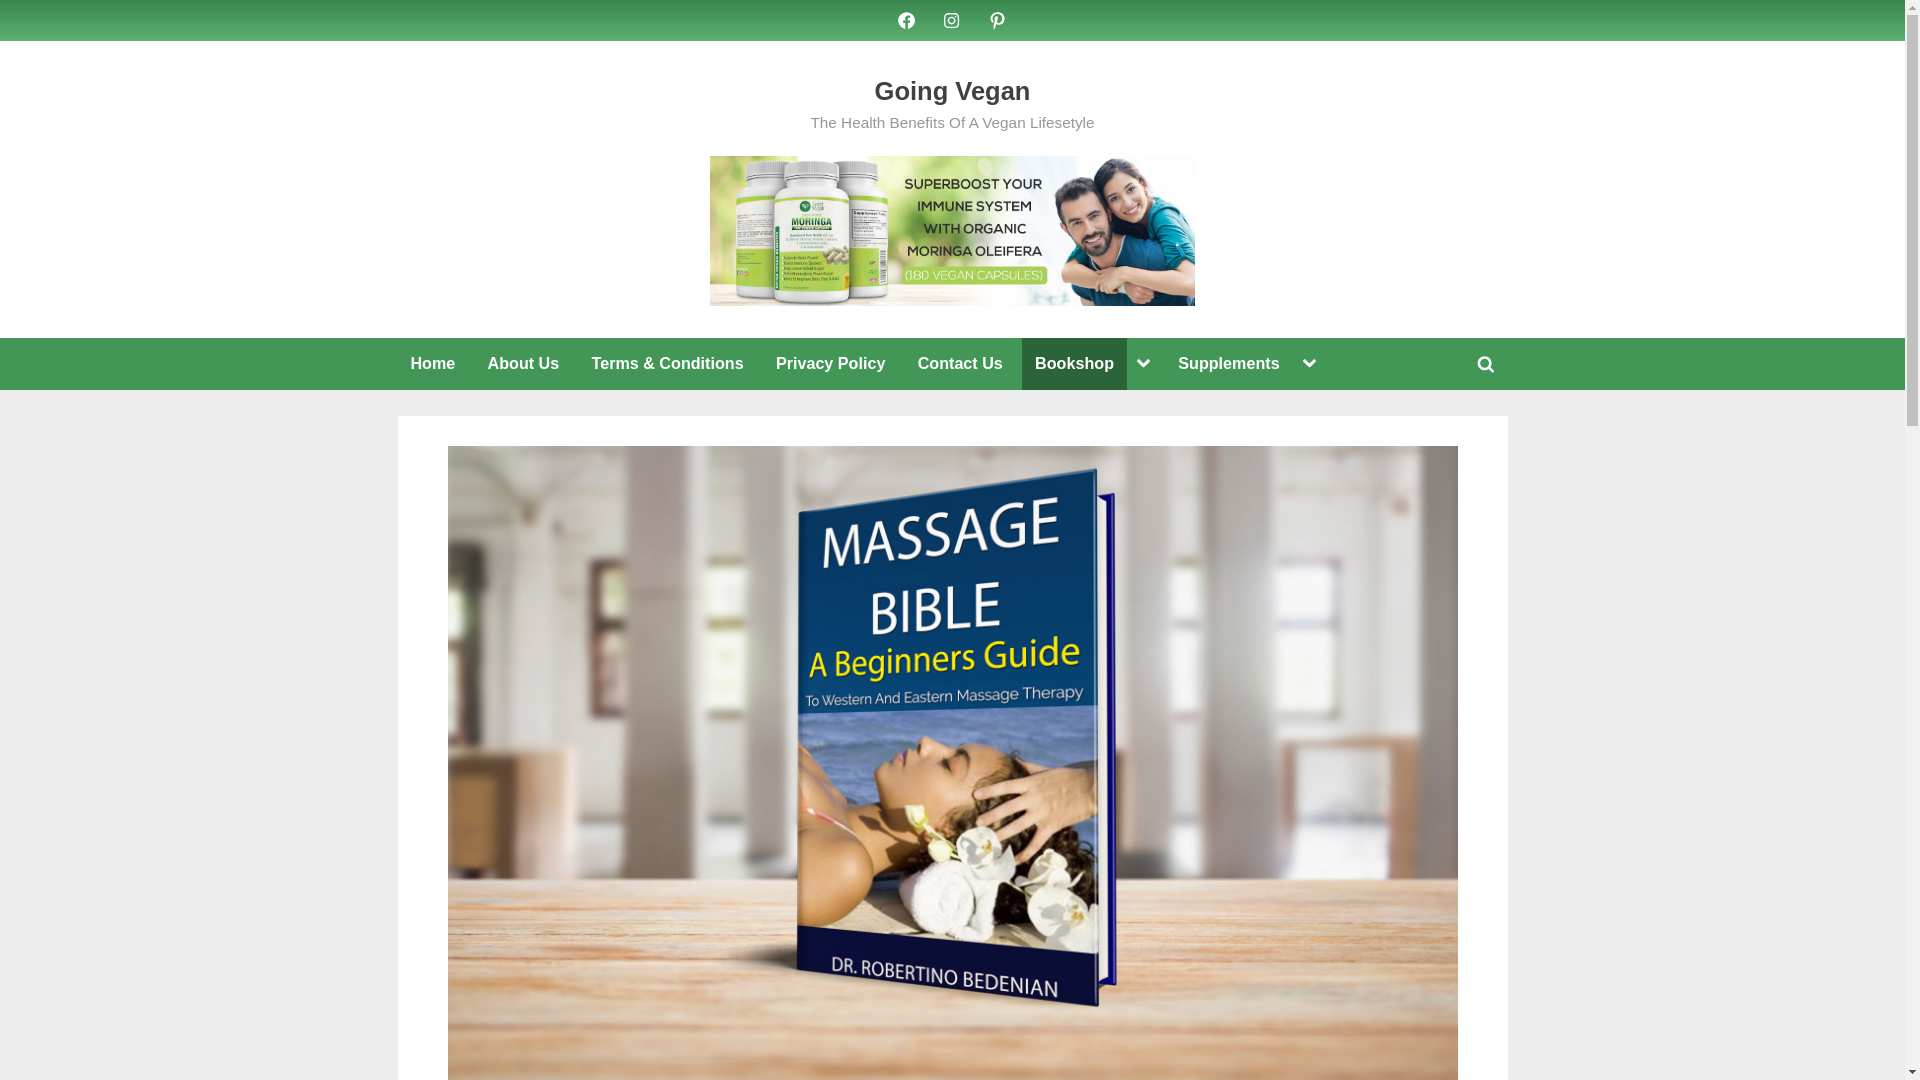 Image resolution: width=1920 pixels, height=1080 pixels. I want to click on Going Vegan, so click(953, 90).